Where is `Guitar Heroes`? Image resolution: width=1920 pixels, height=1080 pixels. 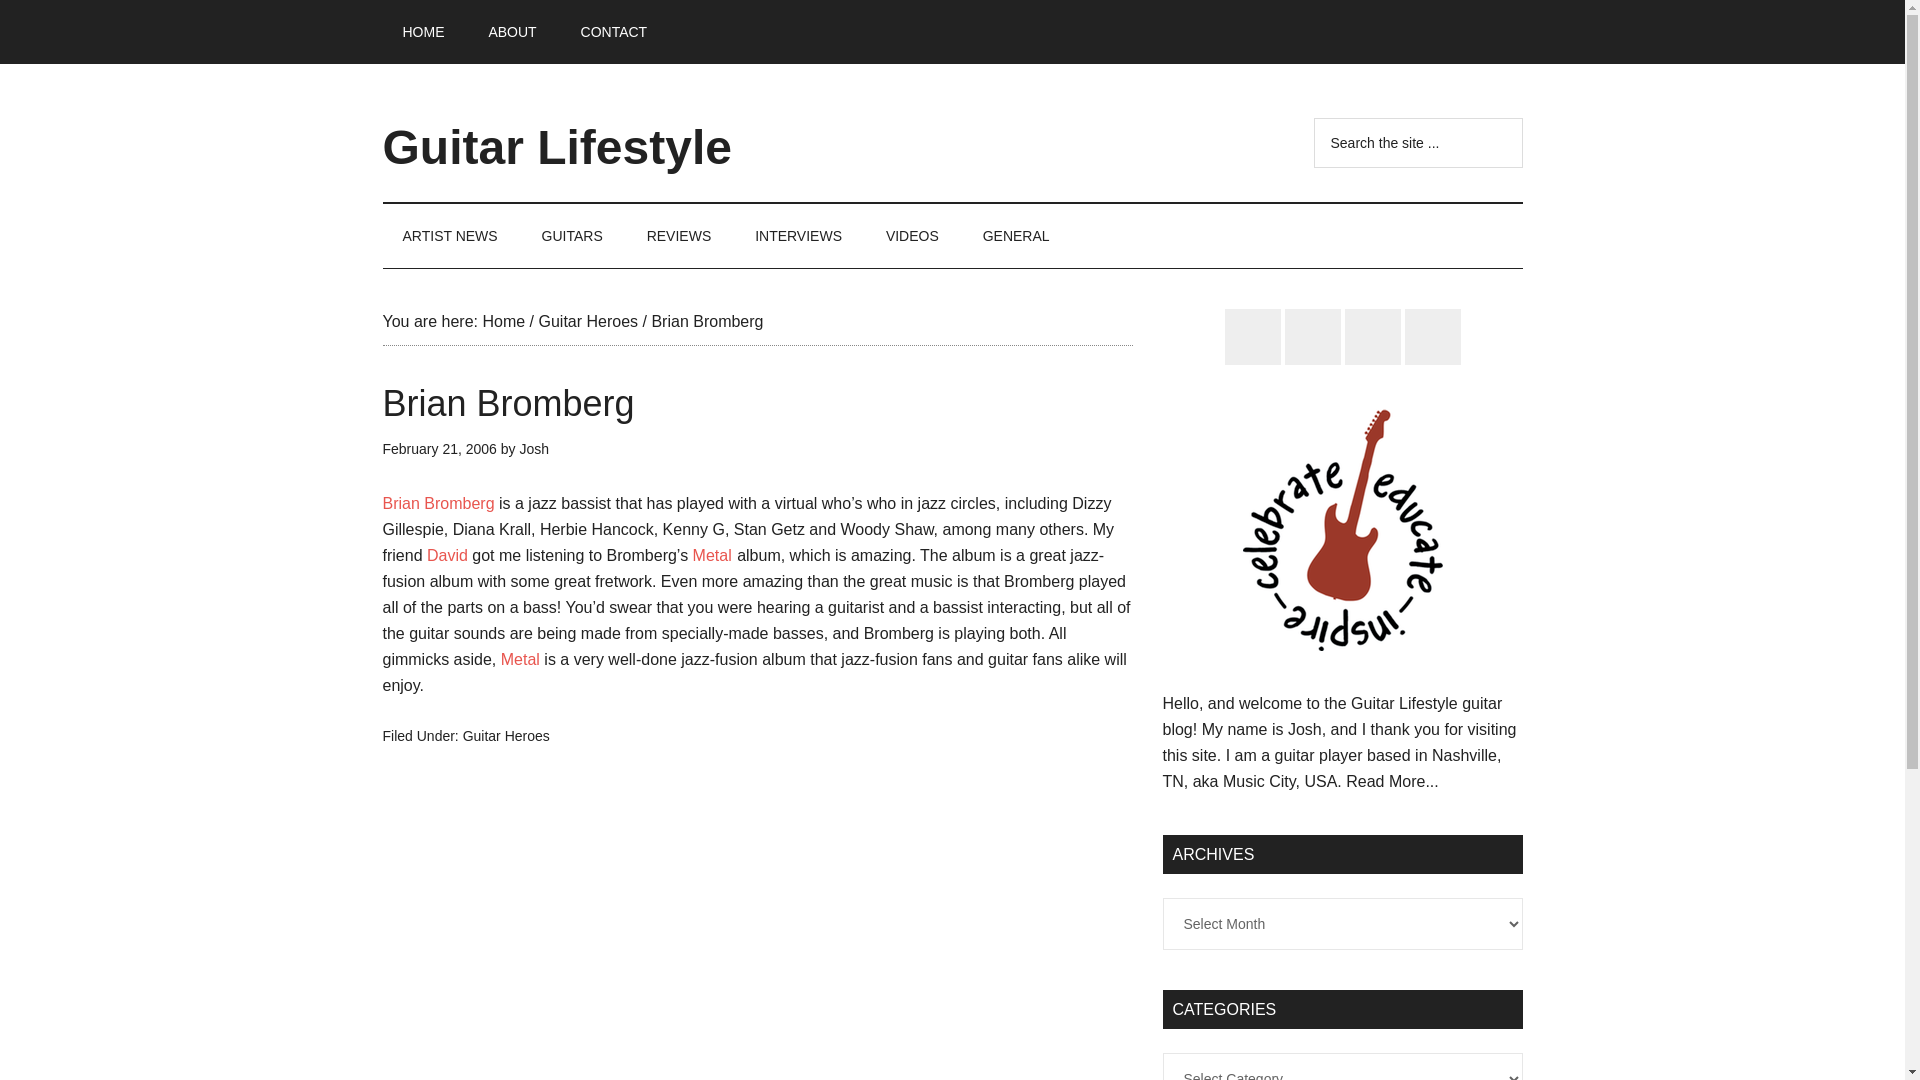
Guitar Heroes is located at coordinates (587, 322).